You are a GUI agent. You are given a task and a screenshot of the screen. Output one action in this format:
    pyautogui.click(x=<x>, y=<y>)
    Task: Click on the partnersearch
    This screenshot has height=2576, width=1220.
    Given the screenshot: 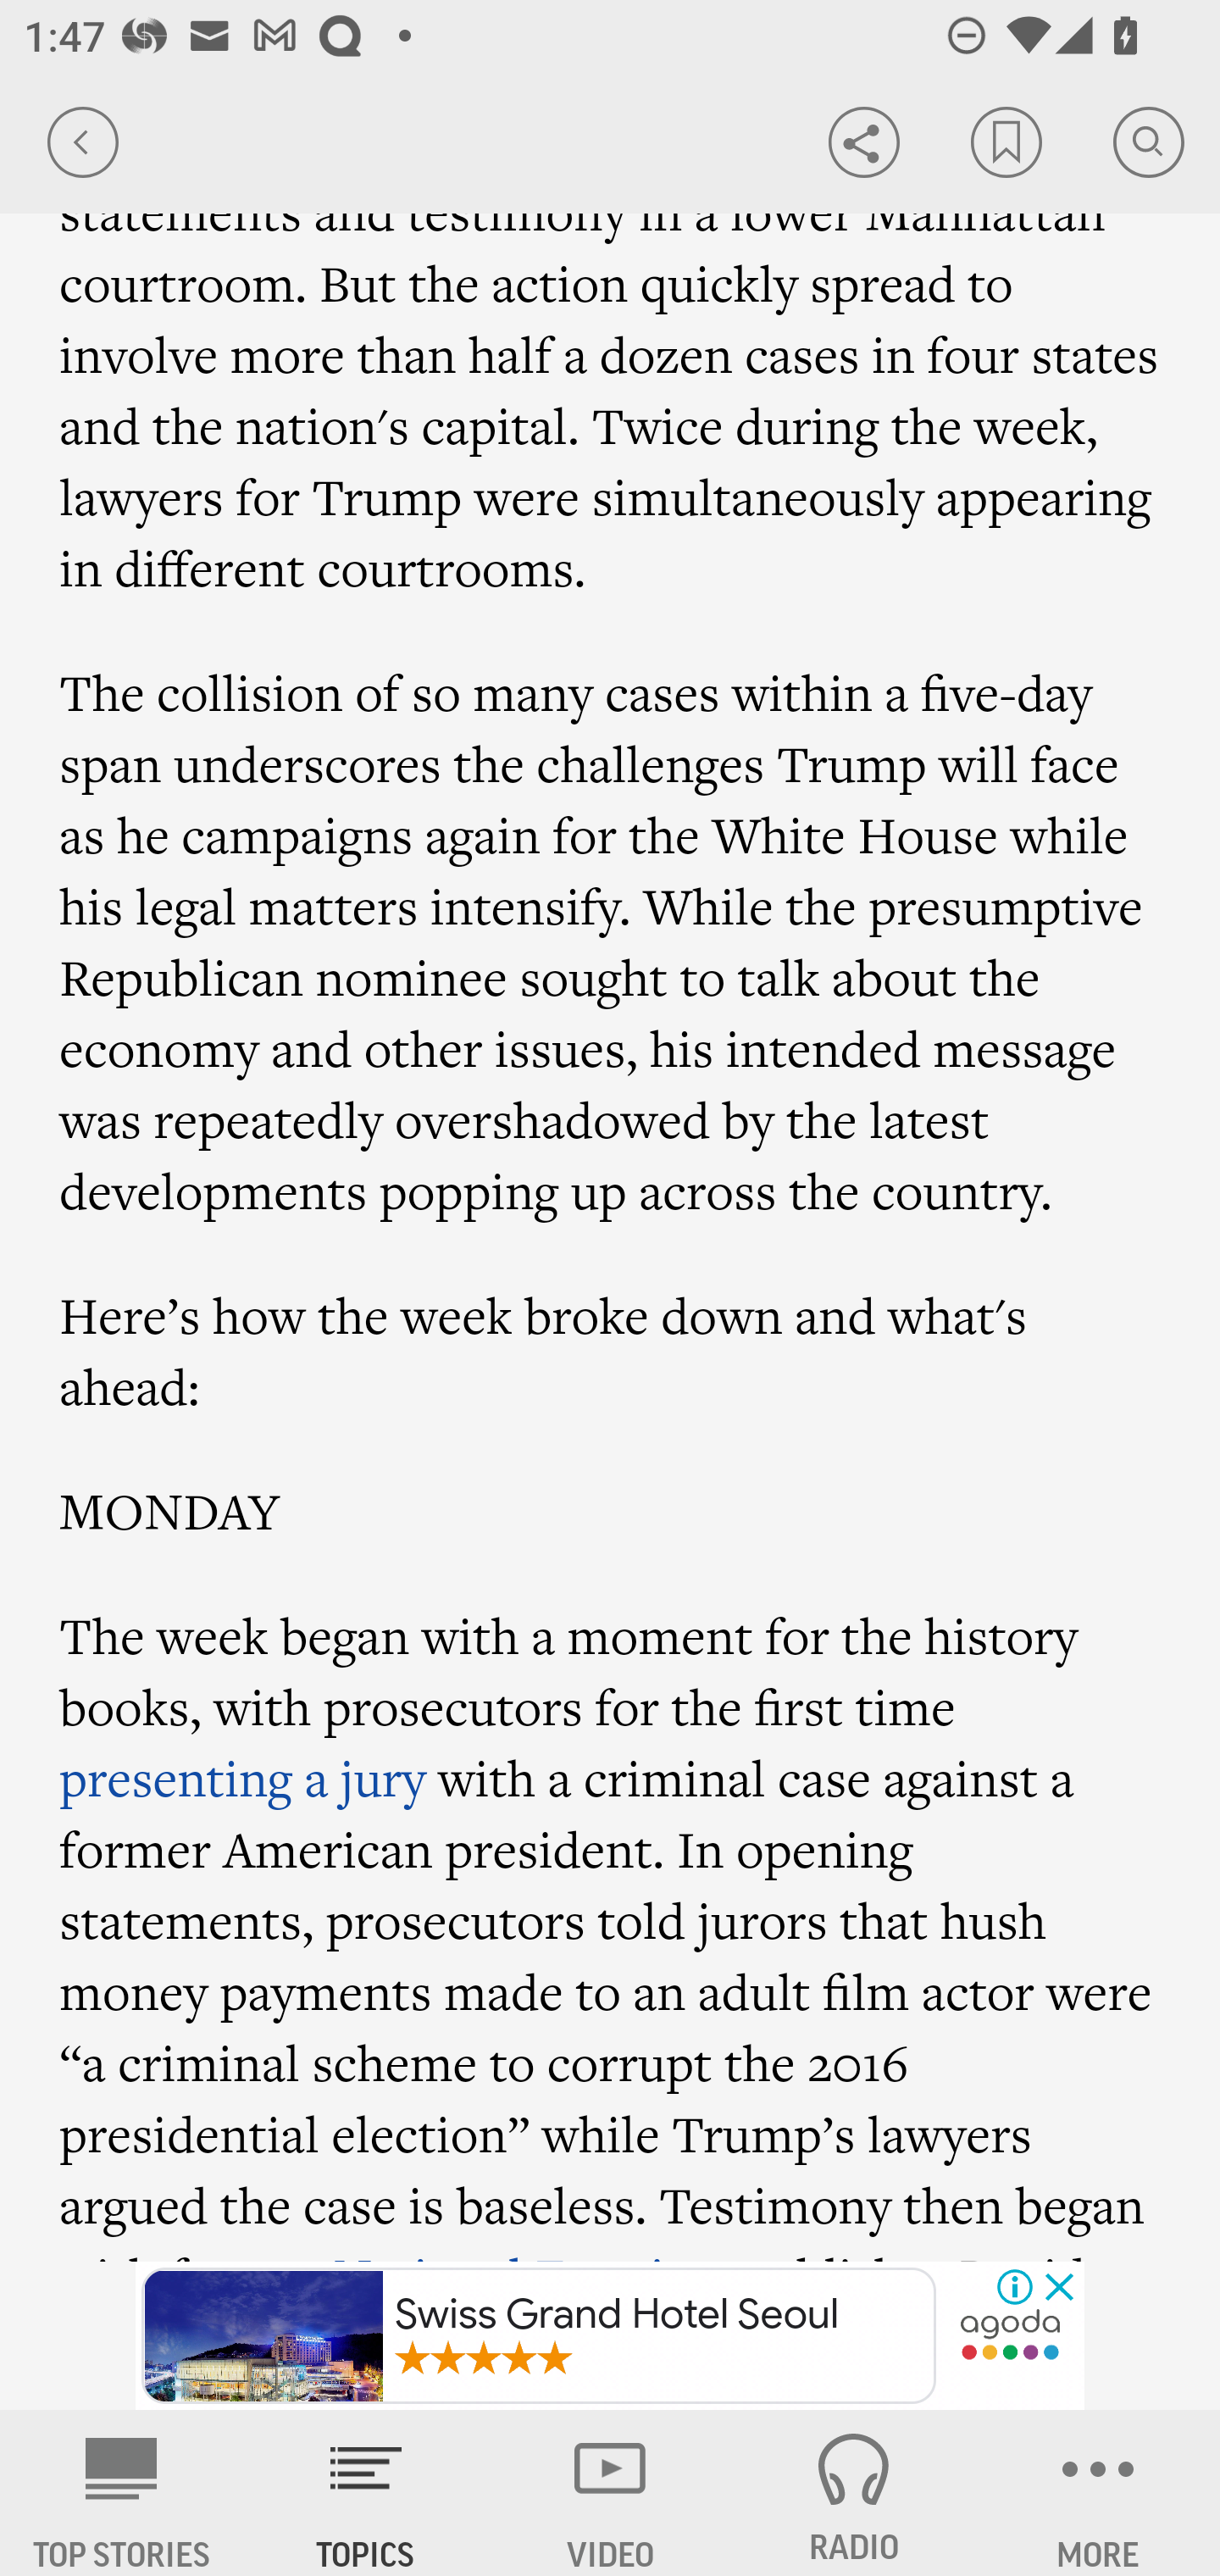 What is the action you would take?
    pyautogui.click(x=1010, y=2337)
    